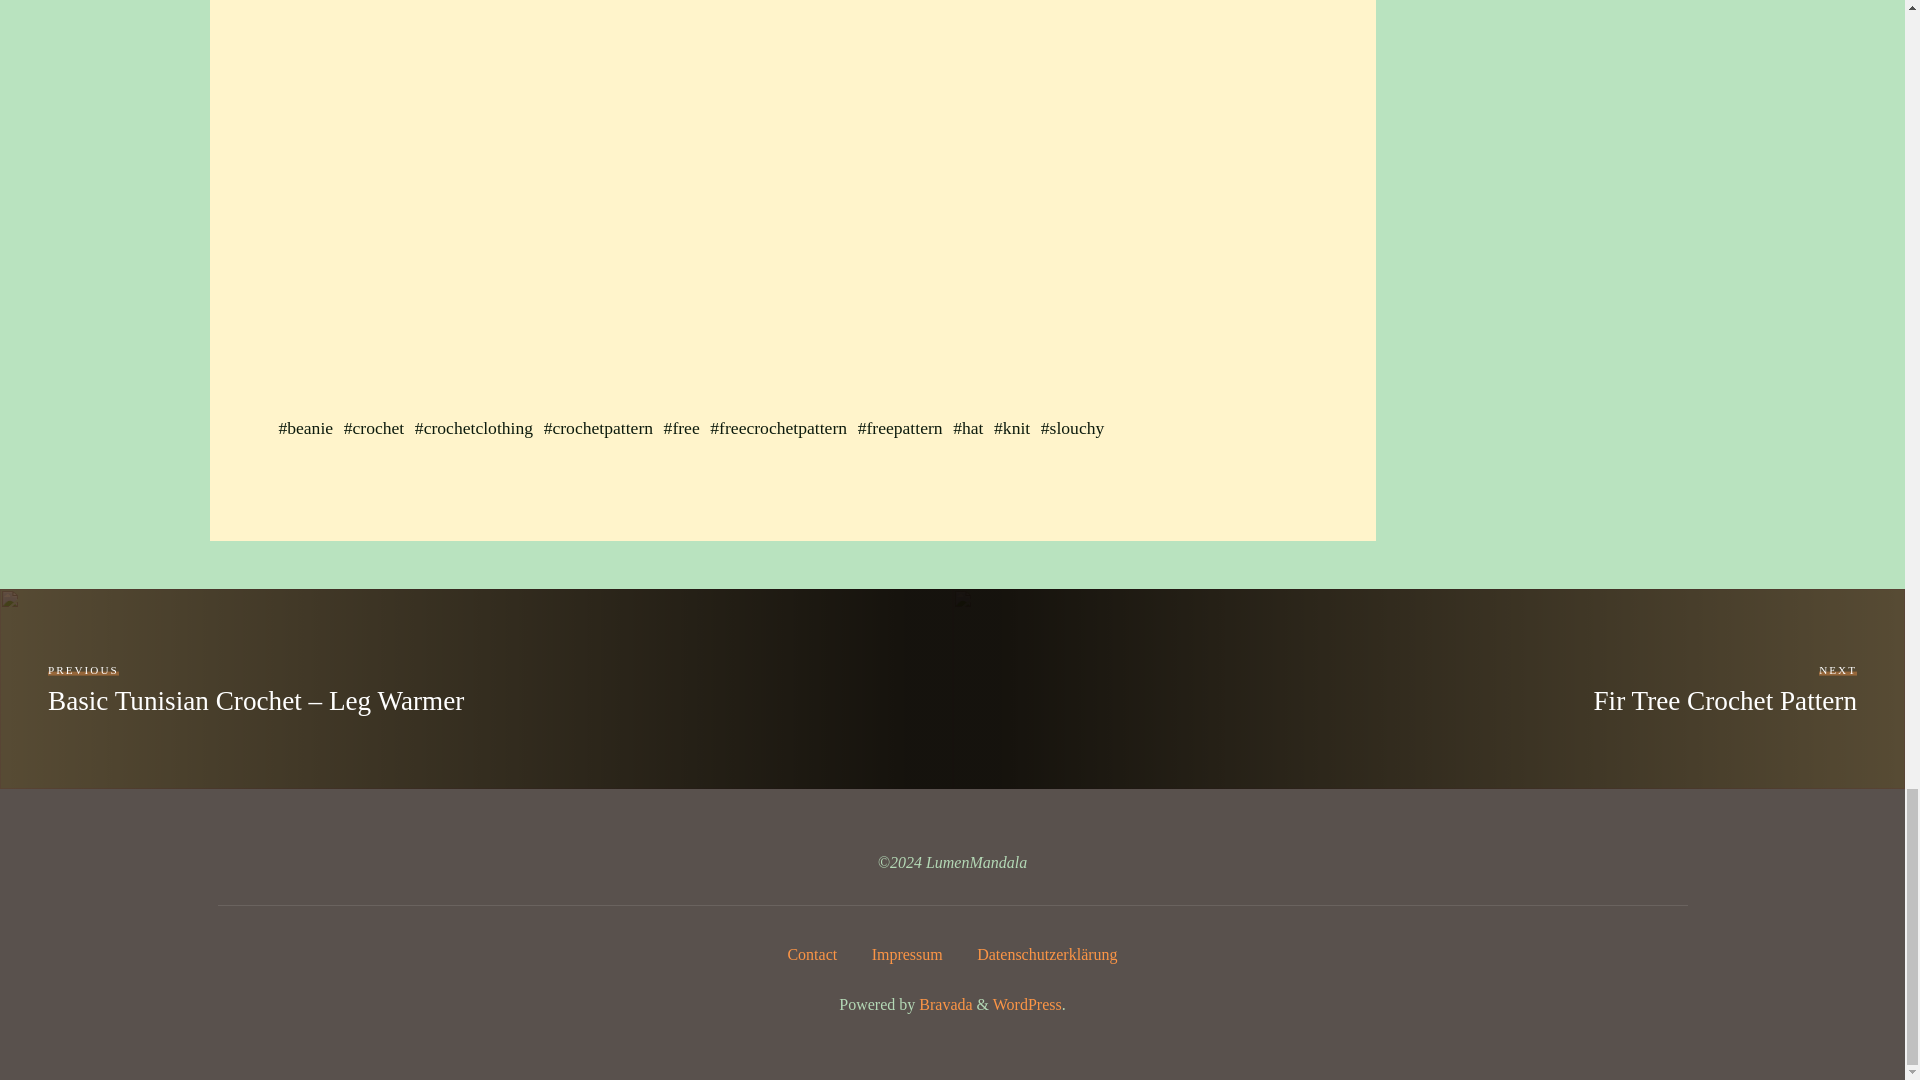  I want to click on Bravada WordPress Theme by Cryout Creations, so click(943, 1004).